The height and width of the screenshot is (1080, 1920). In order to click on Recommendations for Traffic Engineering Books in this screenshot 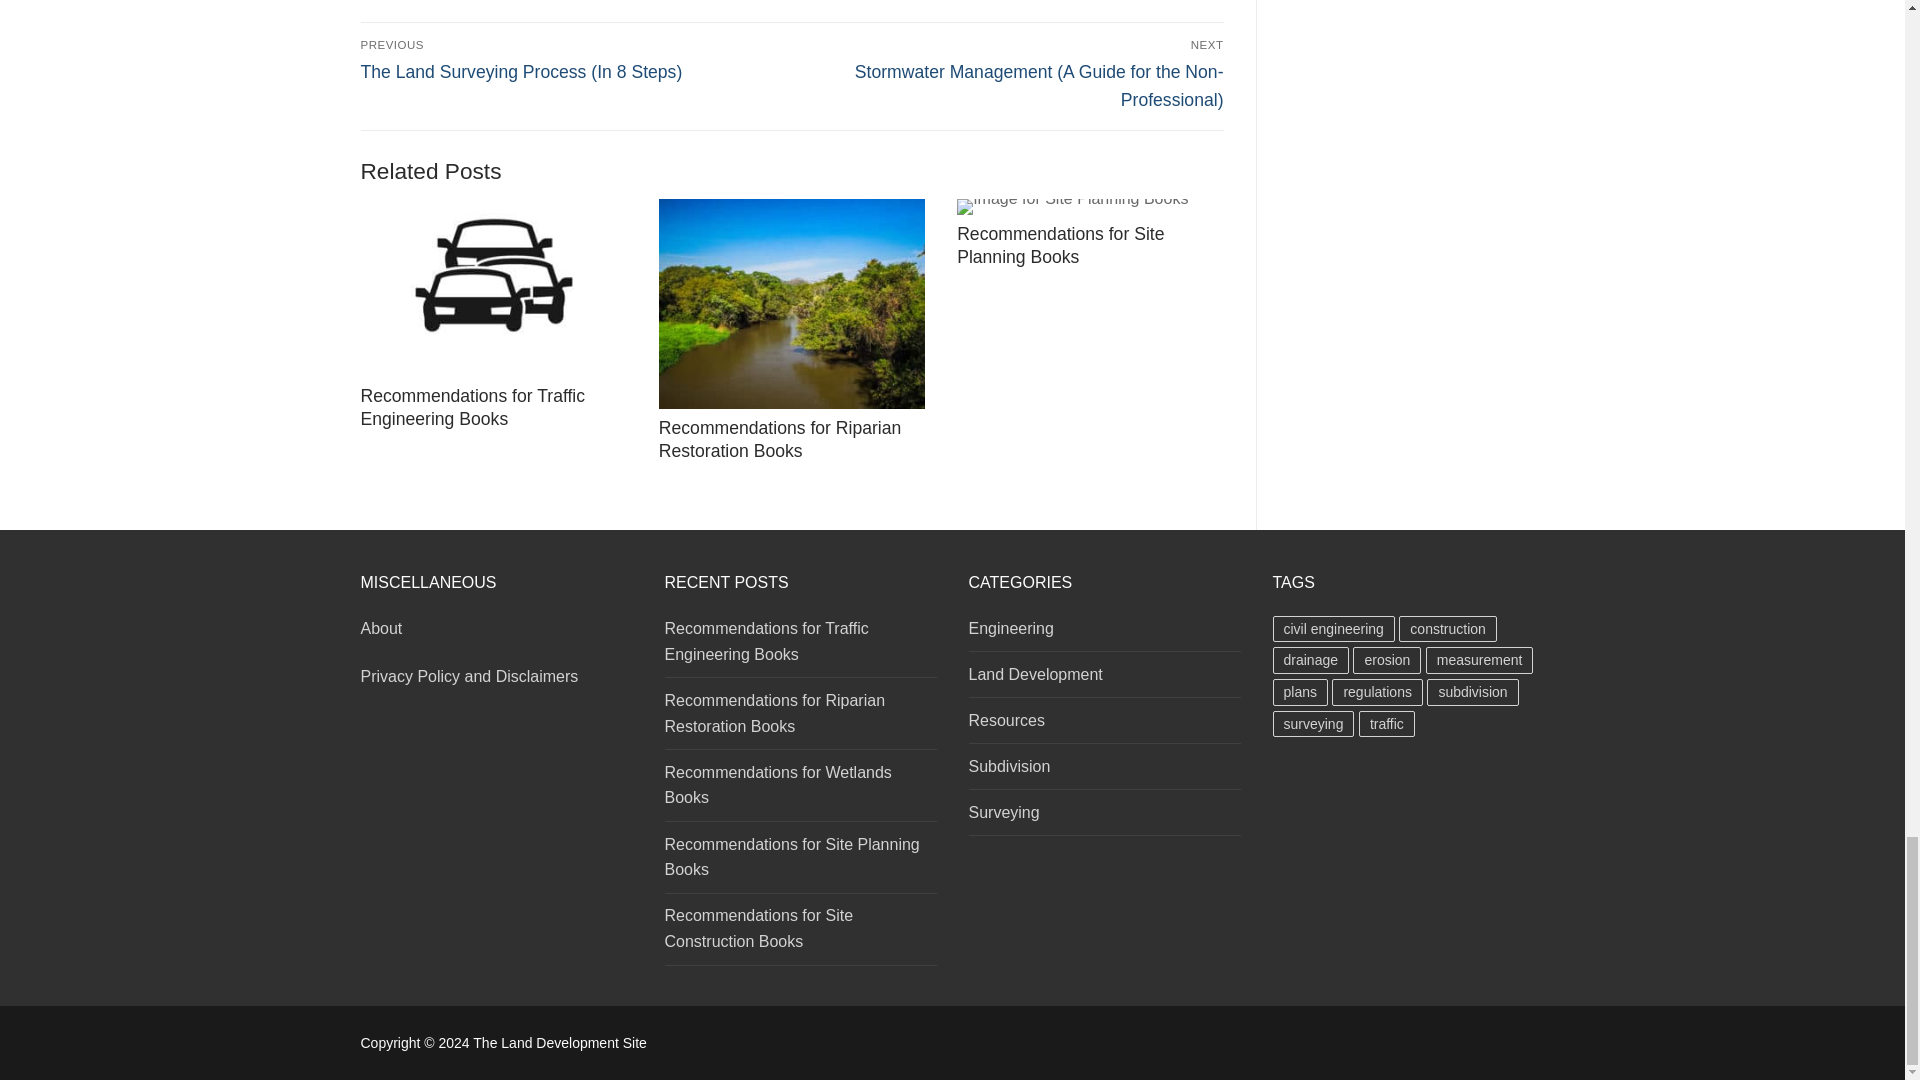, I will do `click(472, 406)`.